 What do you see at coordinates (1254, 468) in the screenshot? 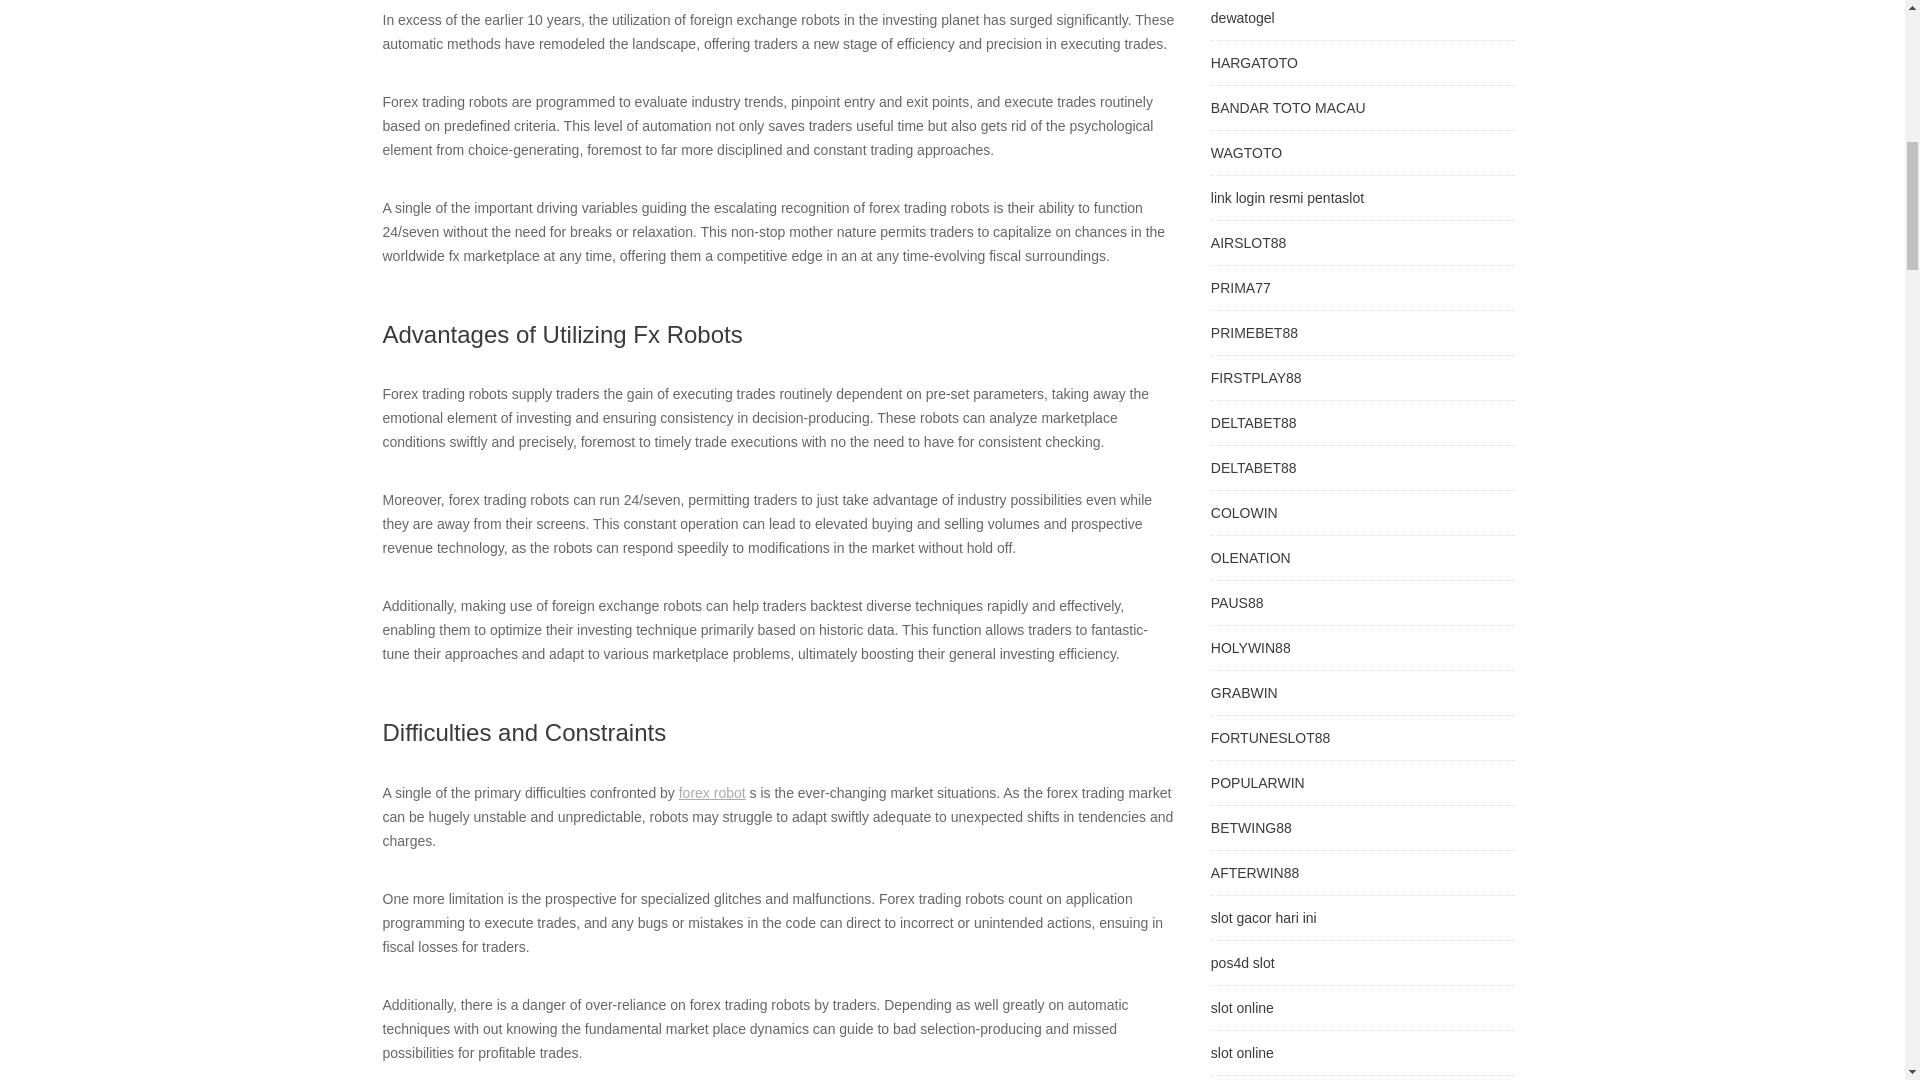
I see `DELTABET88` at bounding box center [1254, 468].